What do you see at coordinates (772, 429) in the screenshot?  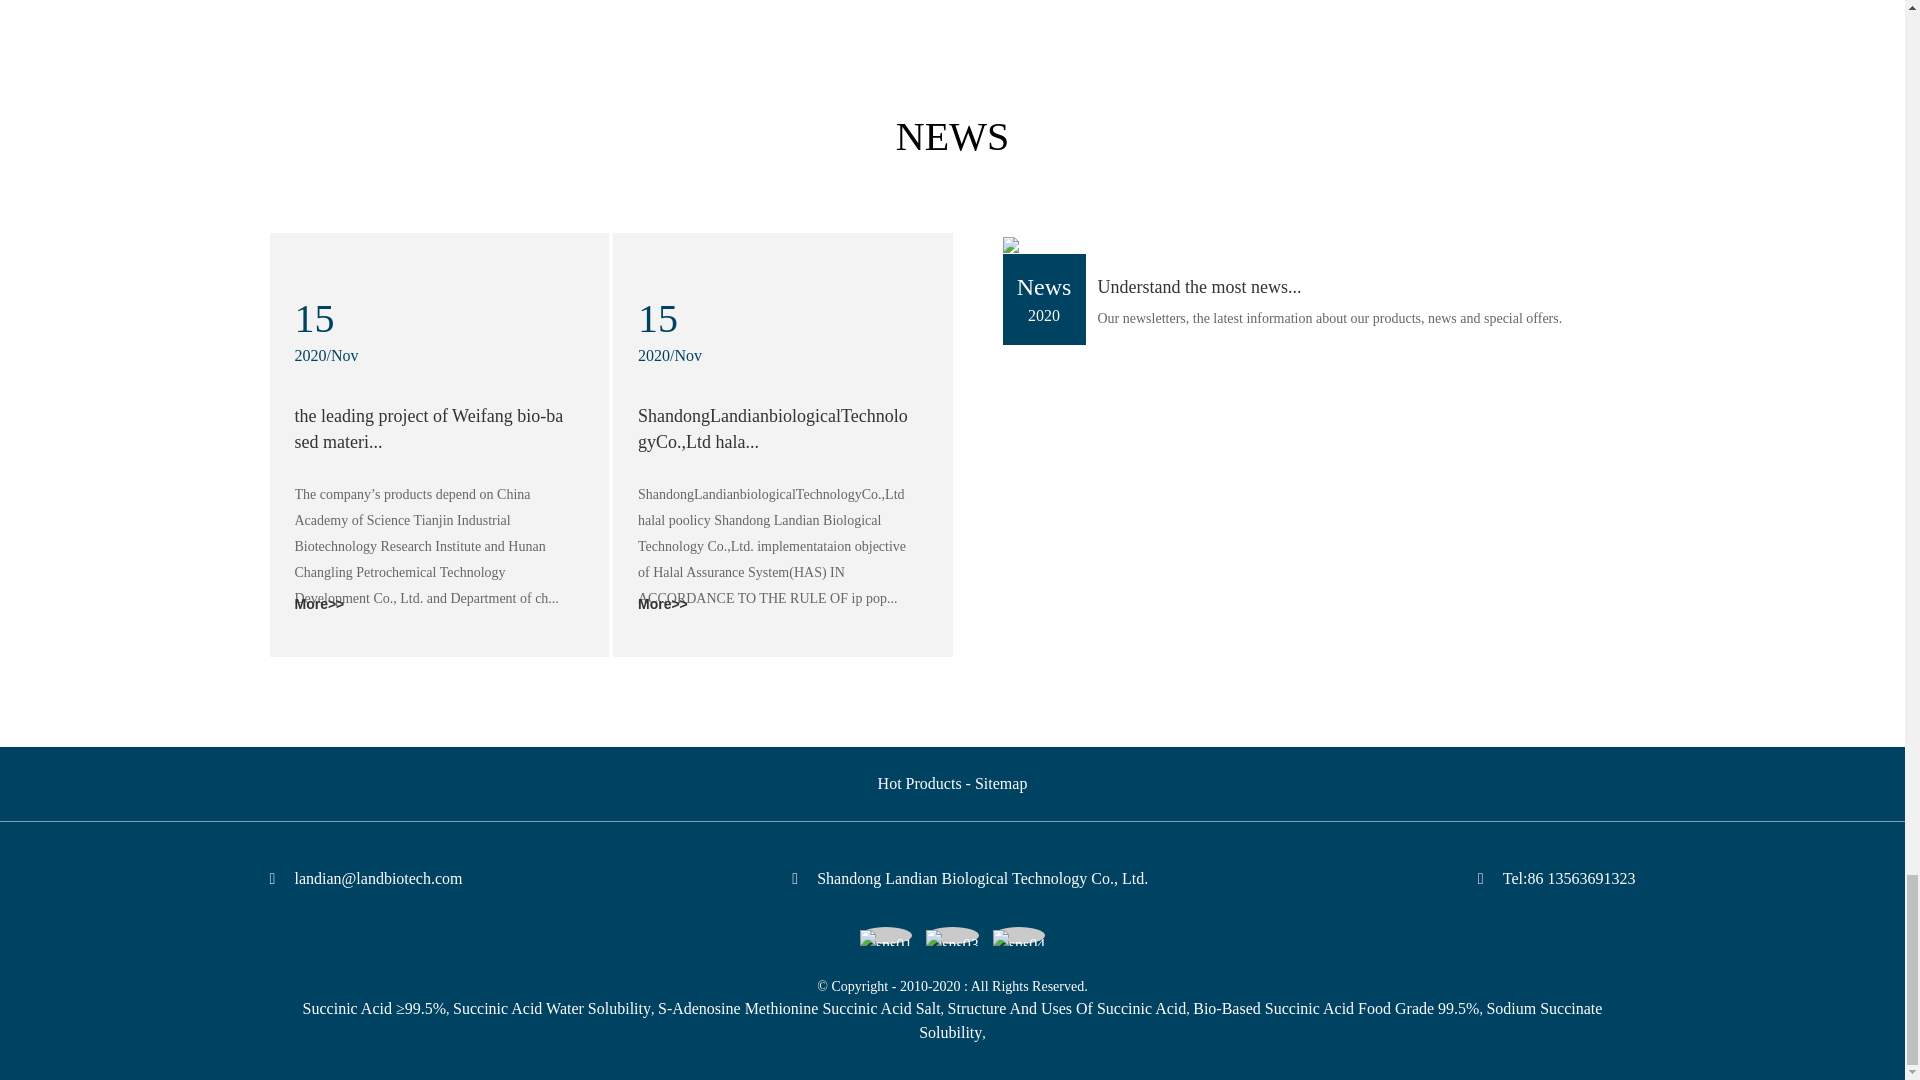 I see `ShandongLandianbiologicalTechnologyCo.,Ltd hala...` at bounding box center [772, 429].